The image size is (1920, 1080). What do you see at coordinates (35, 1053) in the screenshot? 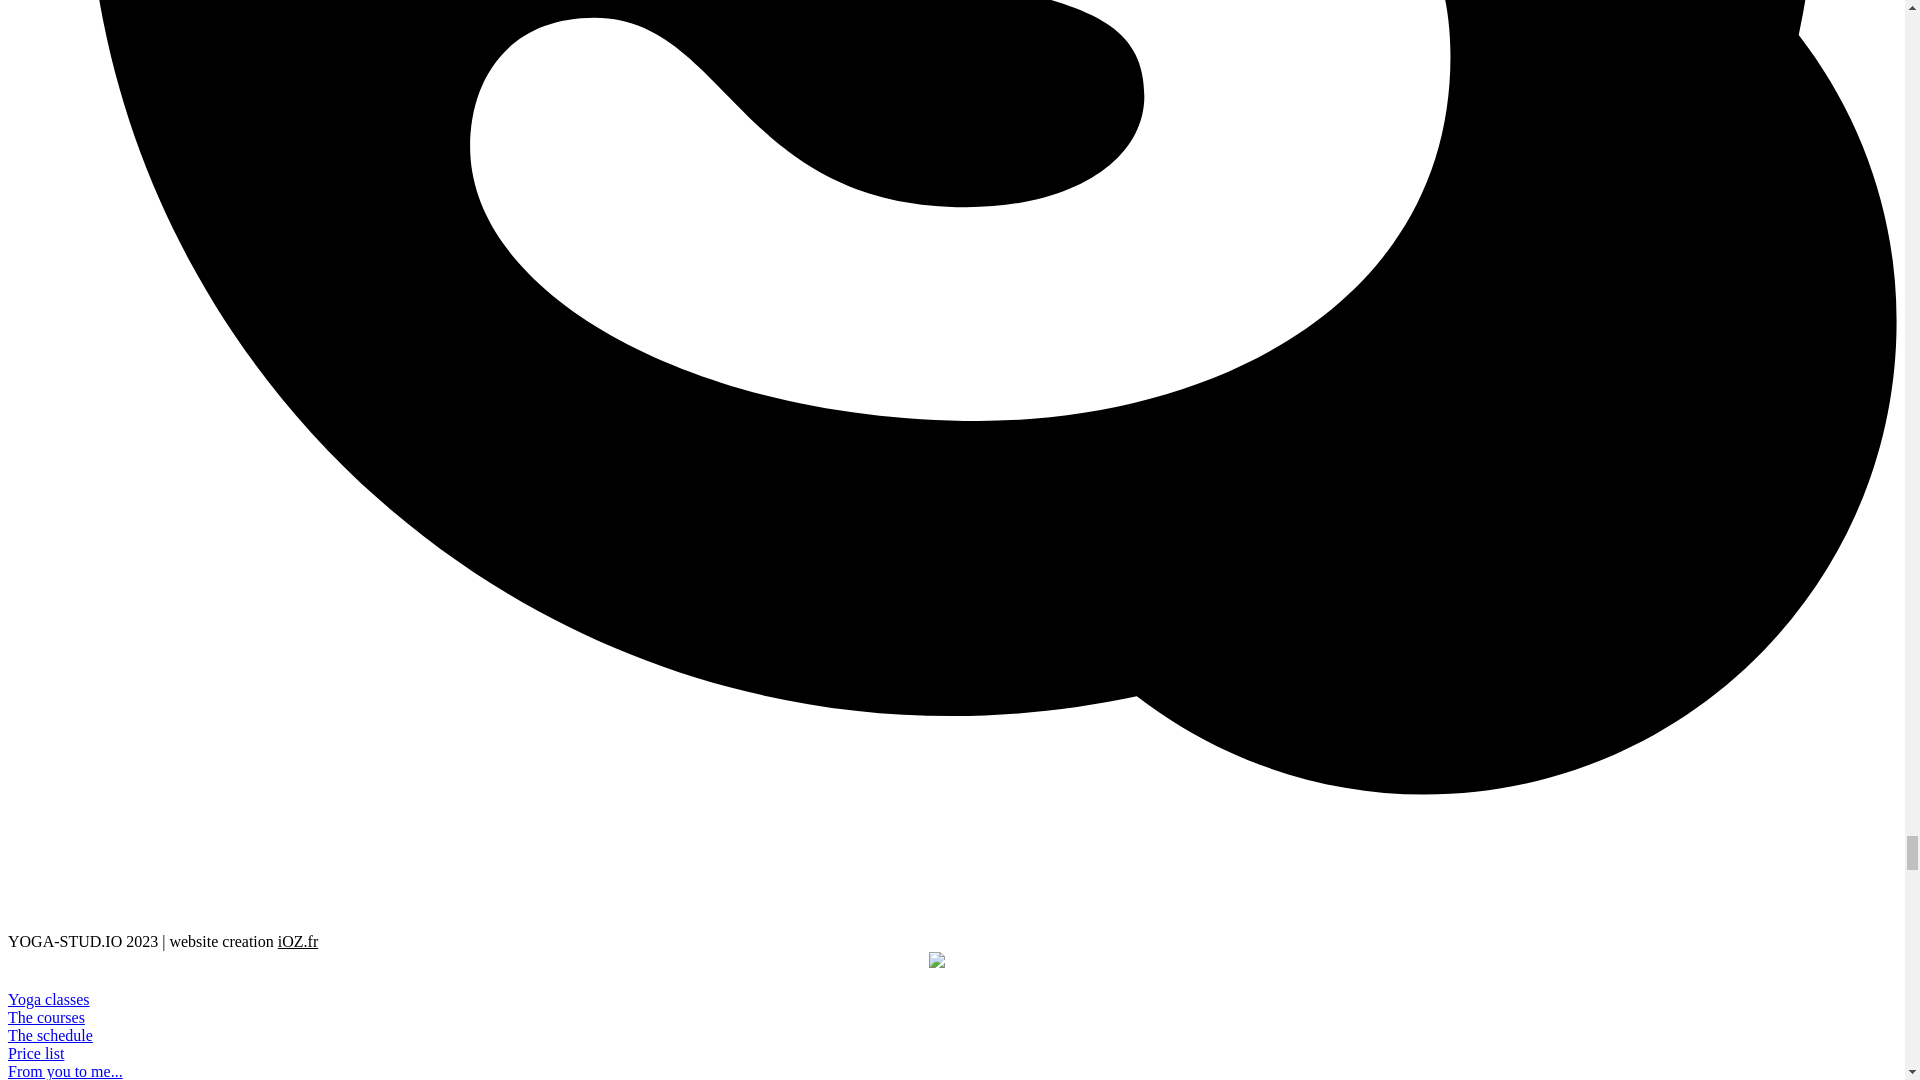
I see `Price list` at bounding box center [35, 1053].